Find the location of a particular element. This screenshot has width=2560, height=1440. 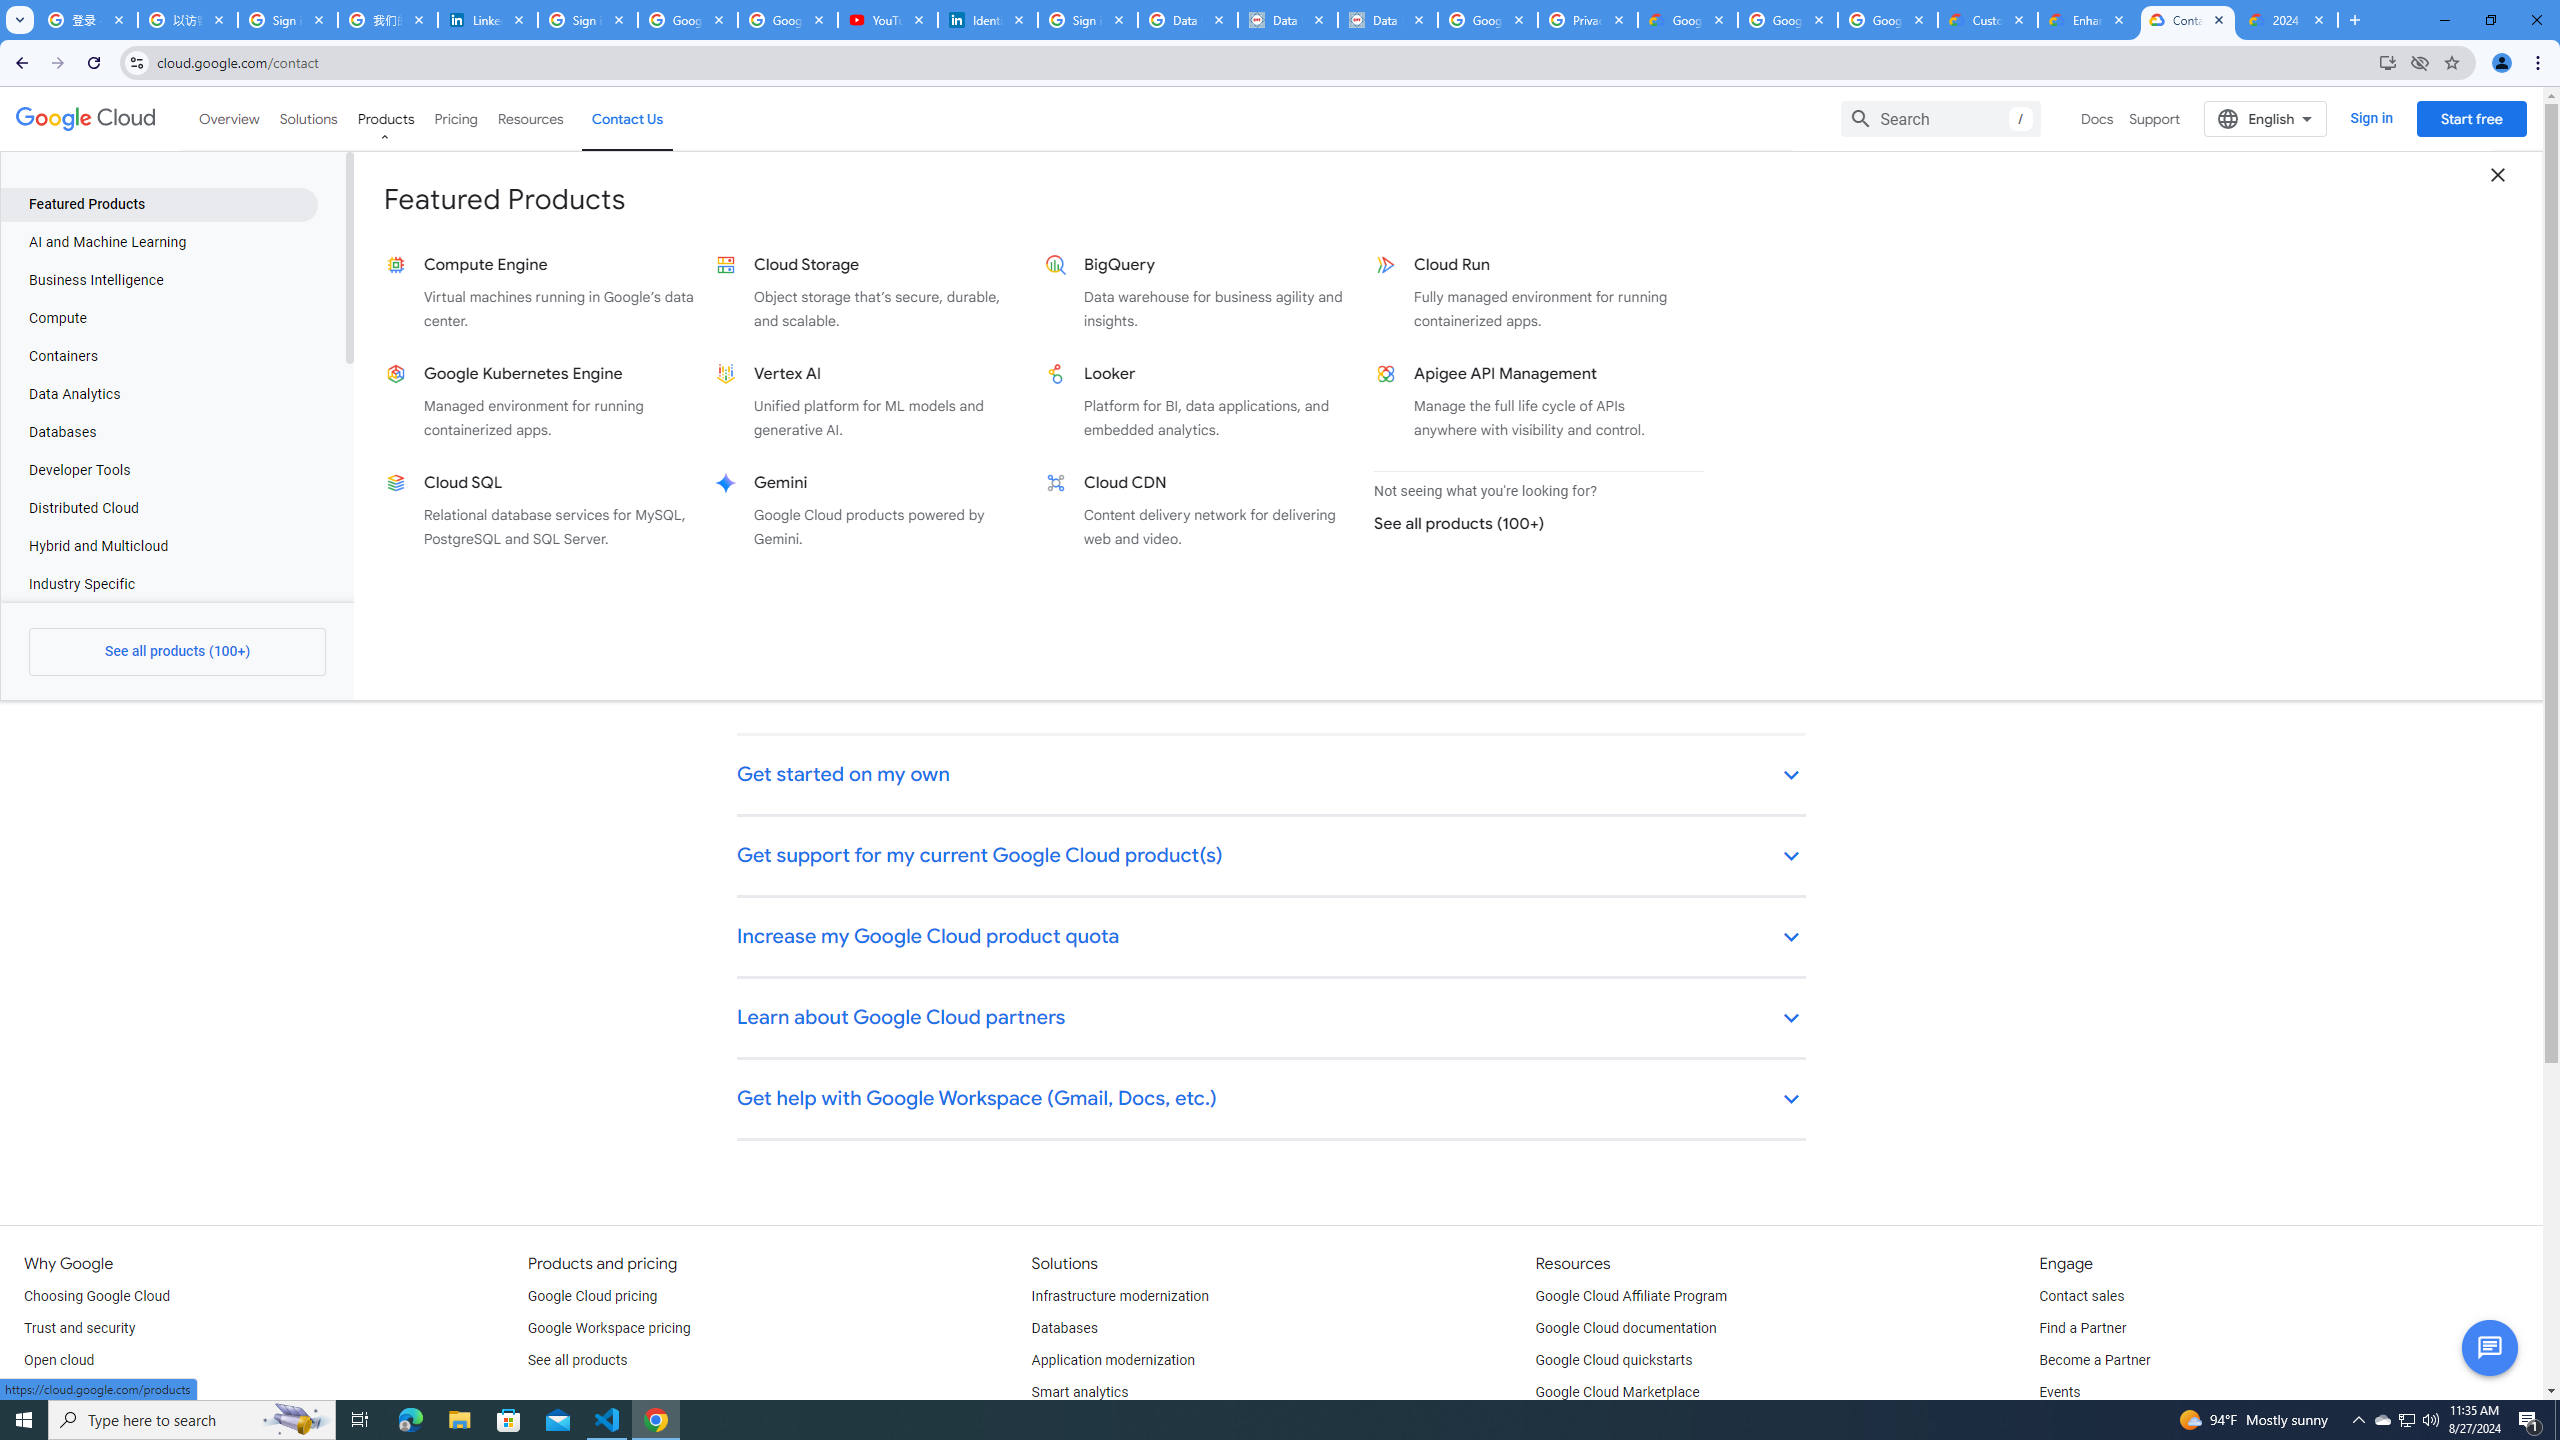

Start free is located at coordinates (2471, 118).